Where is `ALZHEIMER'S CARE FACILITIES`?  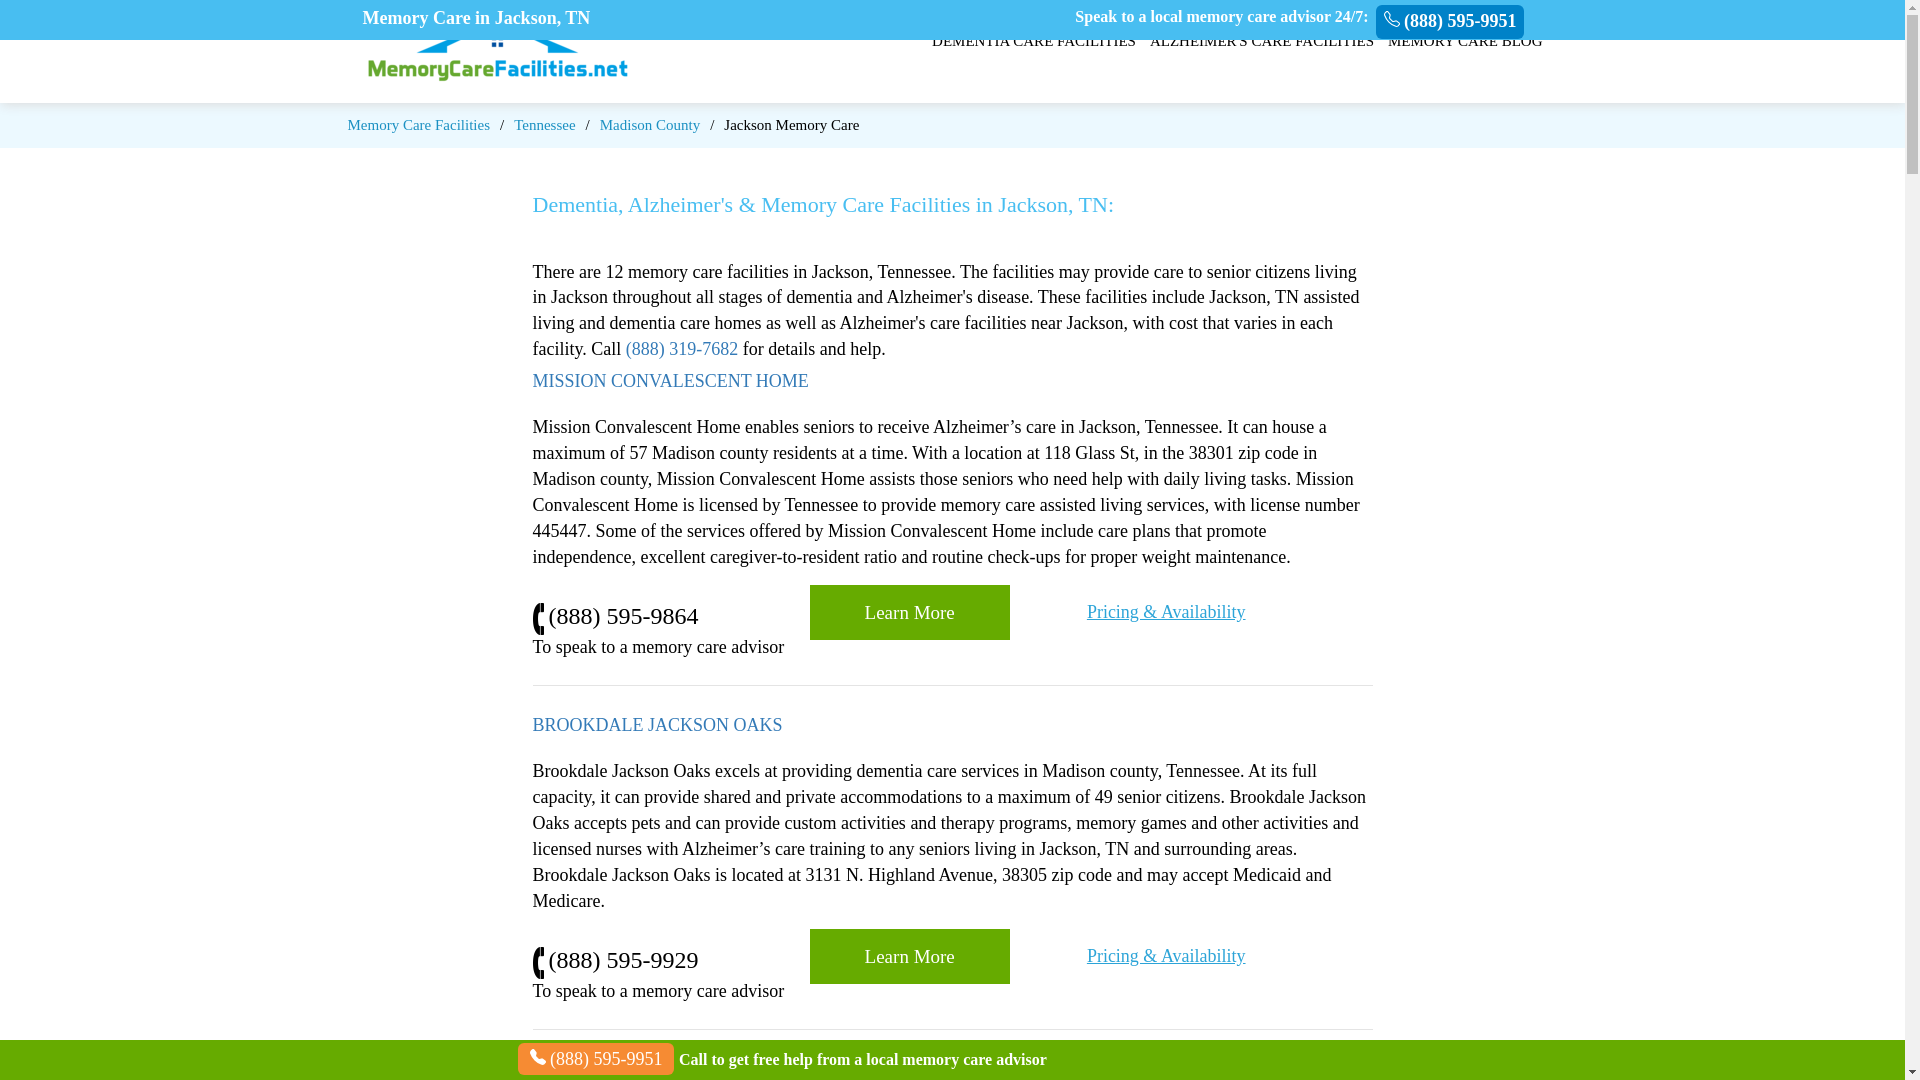
ALZHEIMER'S CARE FACILITIES is located at coordinates (1262, 41).